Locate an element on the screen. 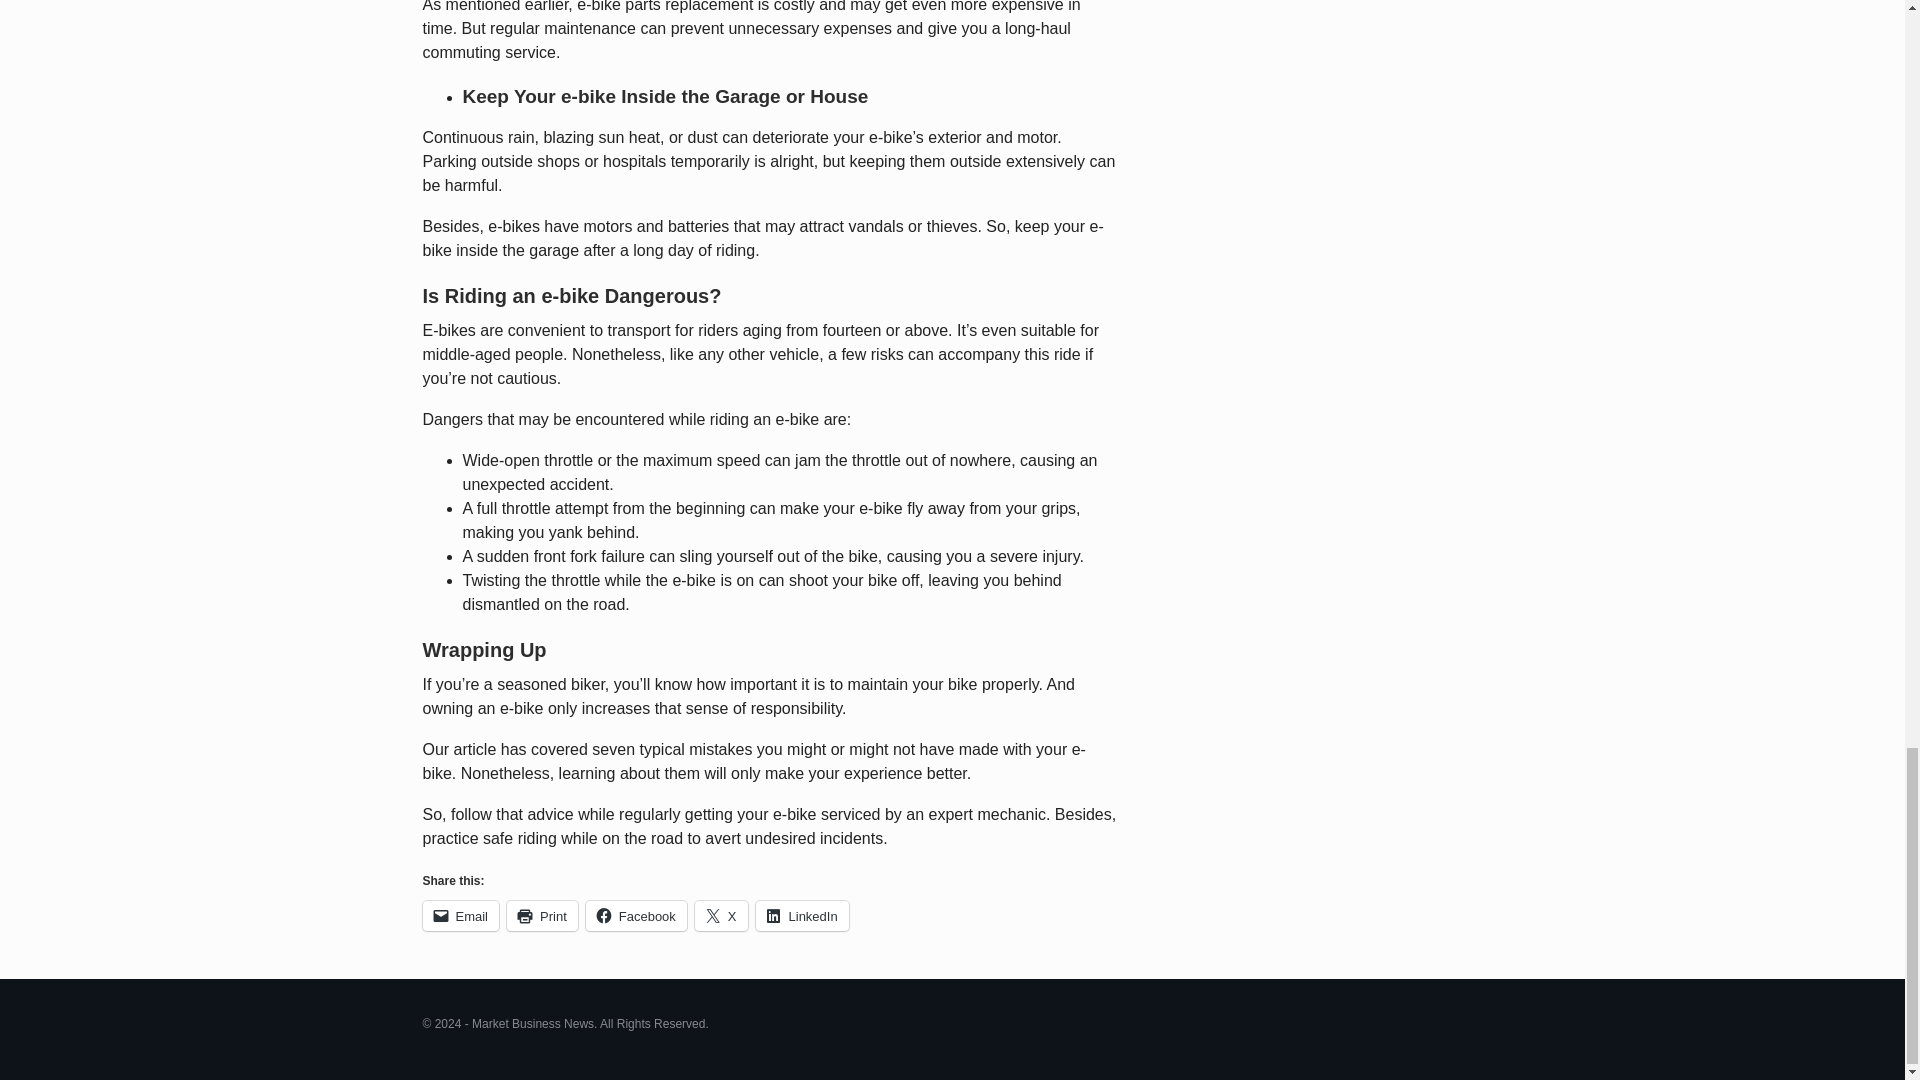  Print is located at coordinates (542, 915).